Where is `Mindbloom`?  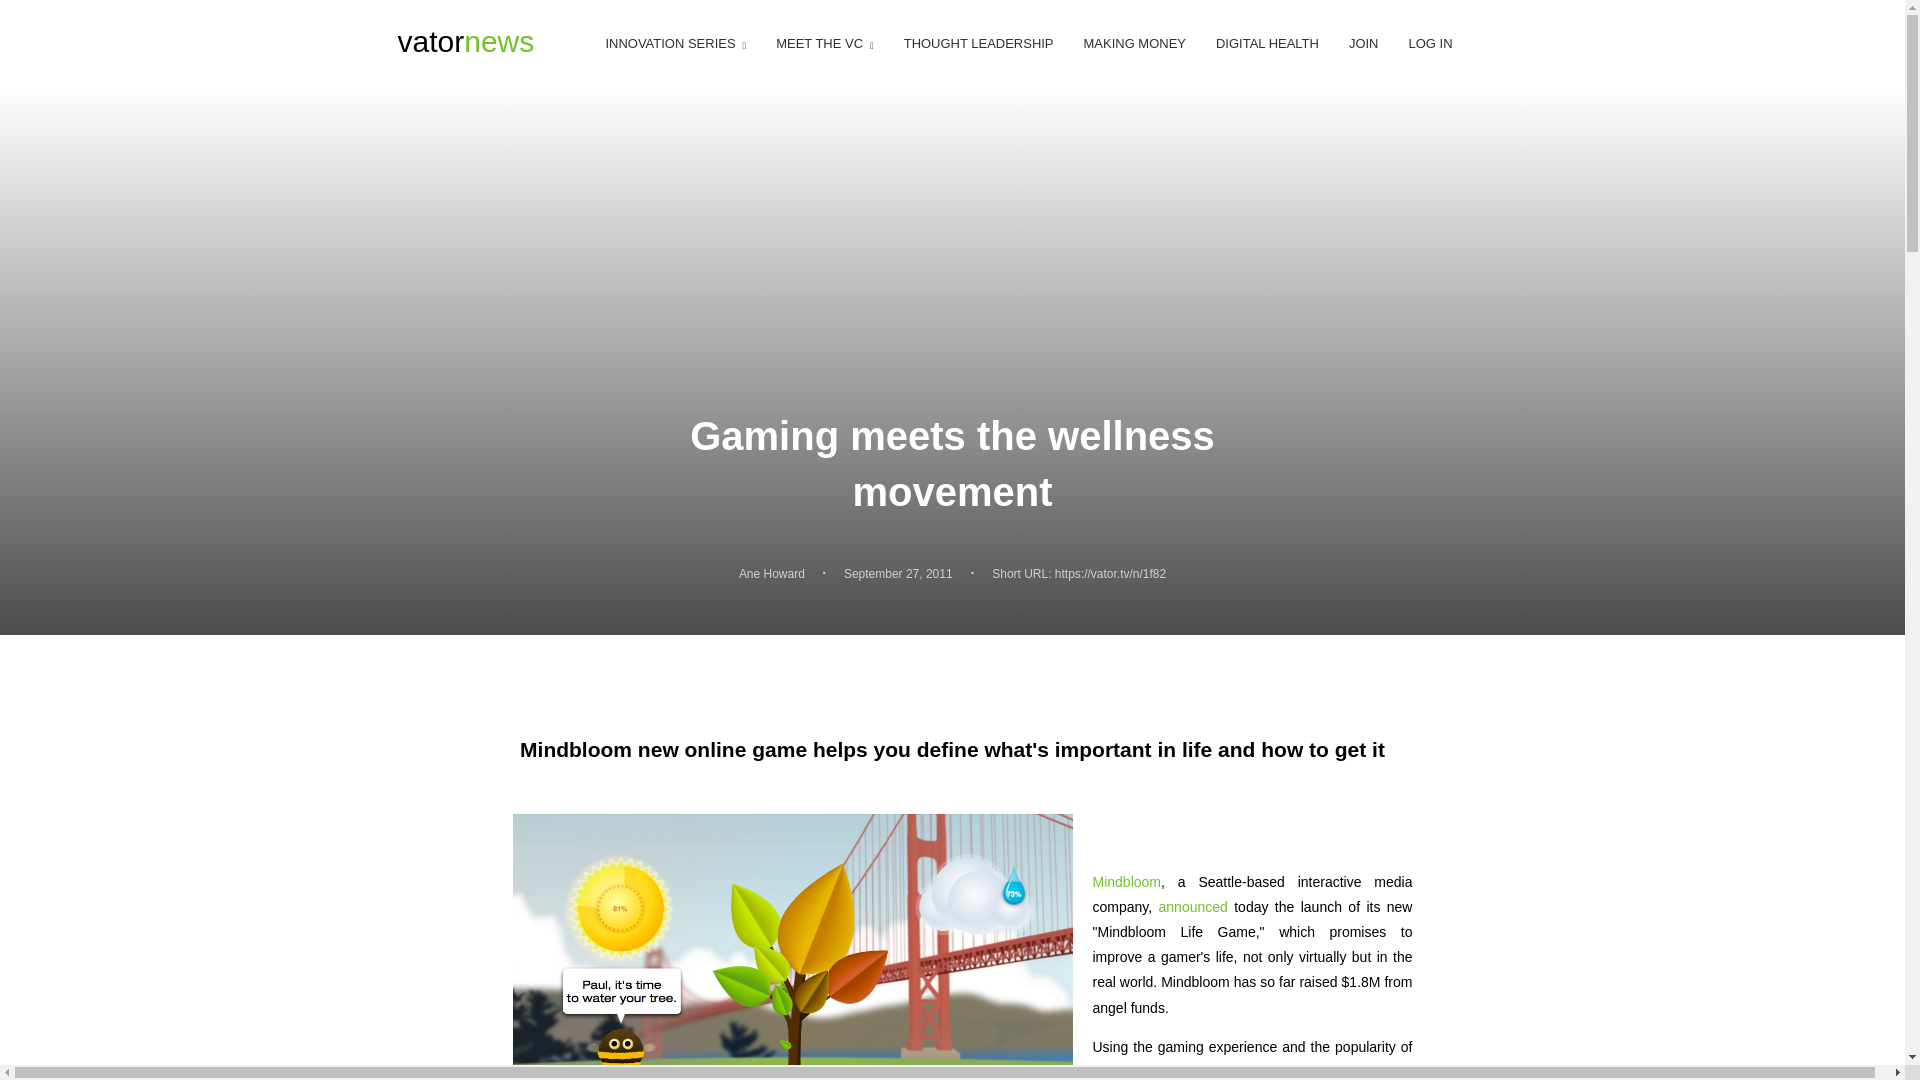
Mindbloom is located at coordinates (772, 574).